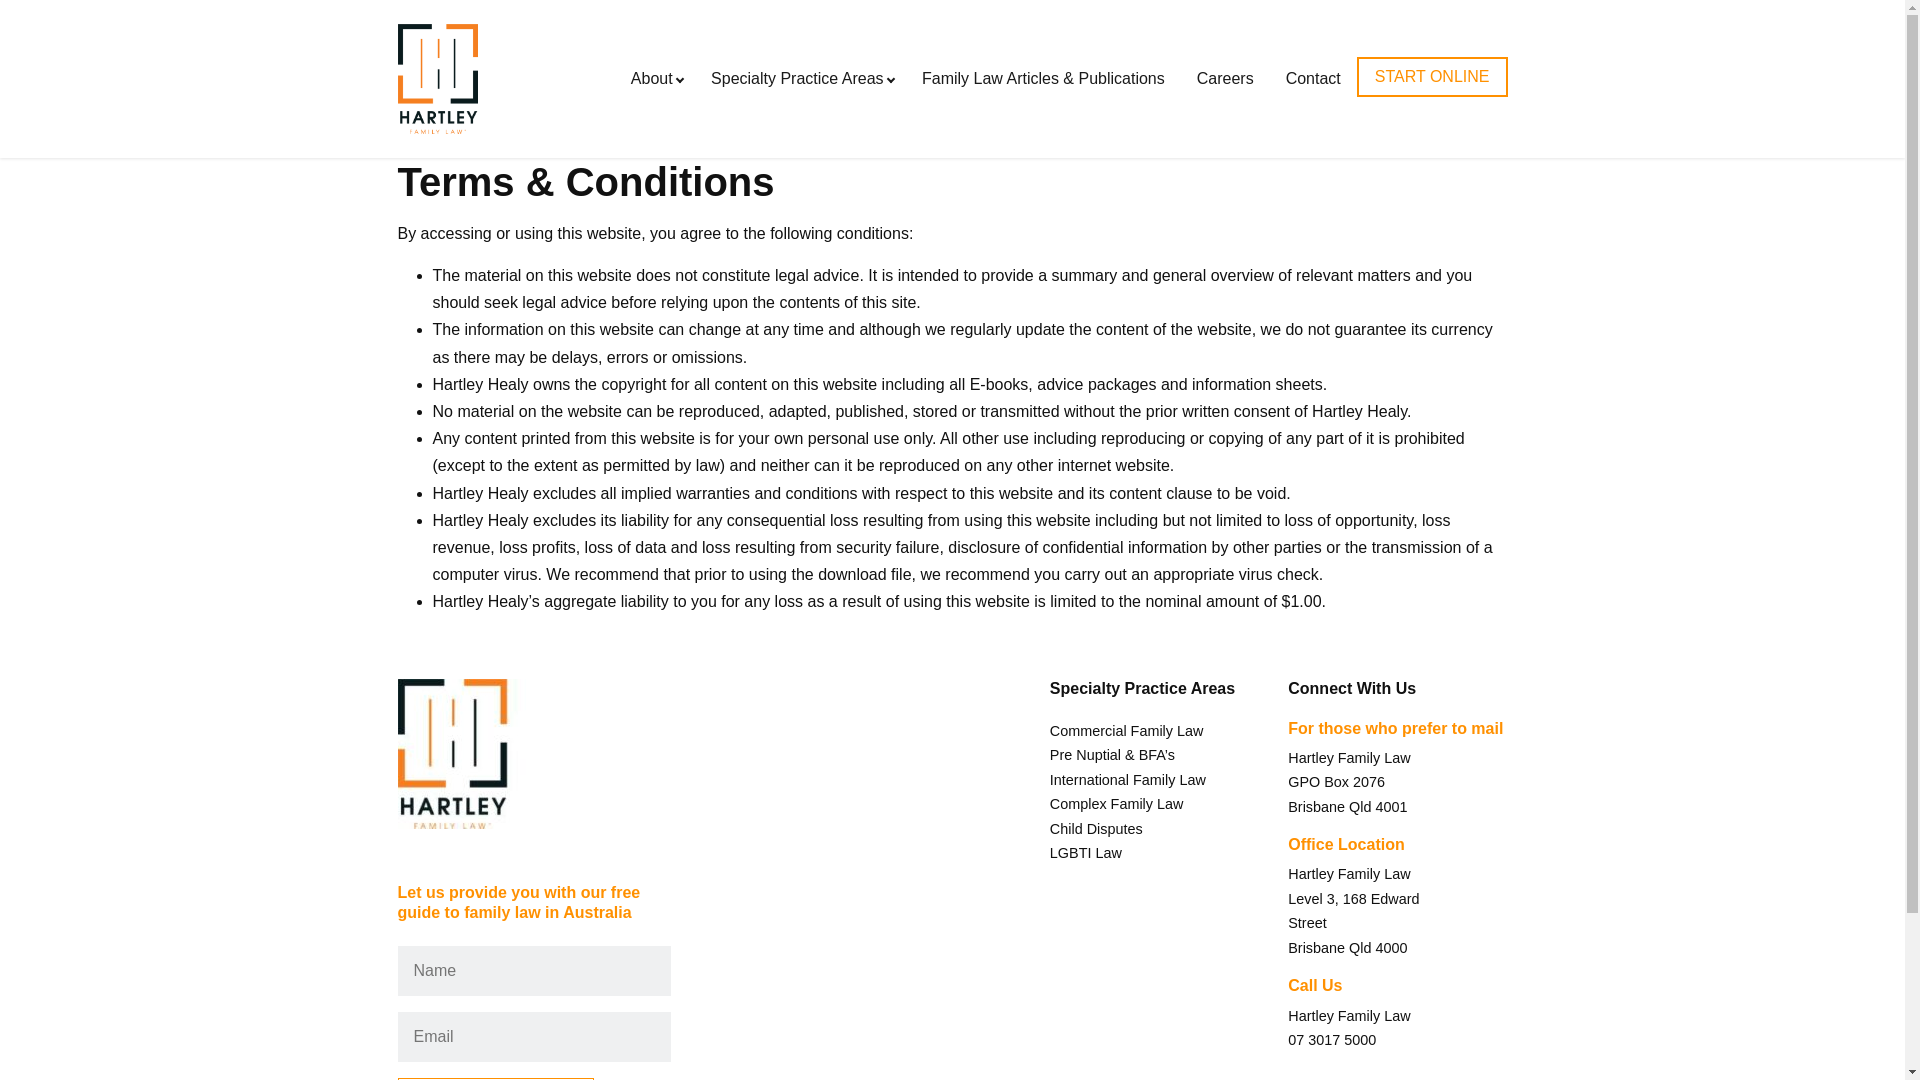  What do you see at coordinates (1226, 78) in the screenshot?
I see `Careers` at bounding box center [1226, 78].